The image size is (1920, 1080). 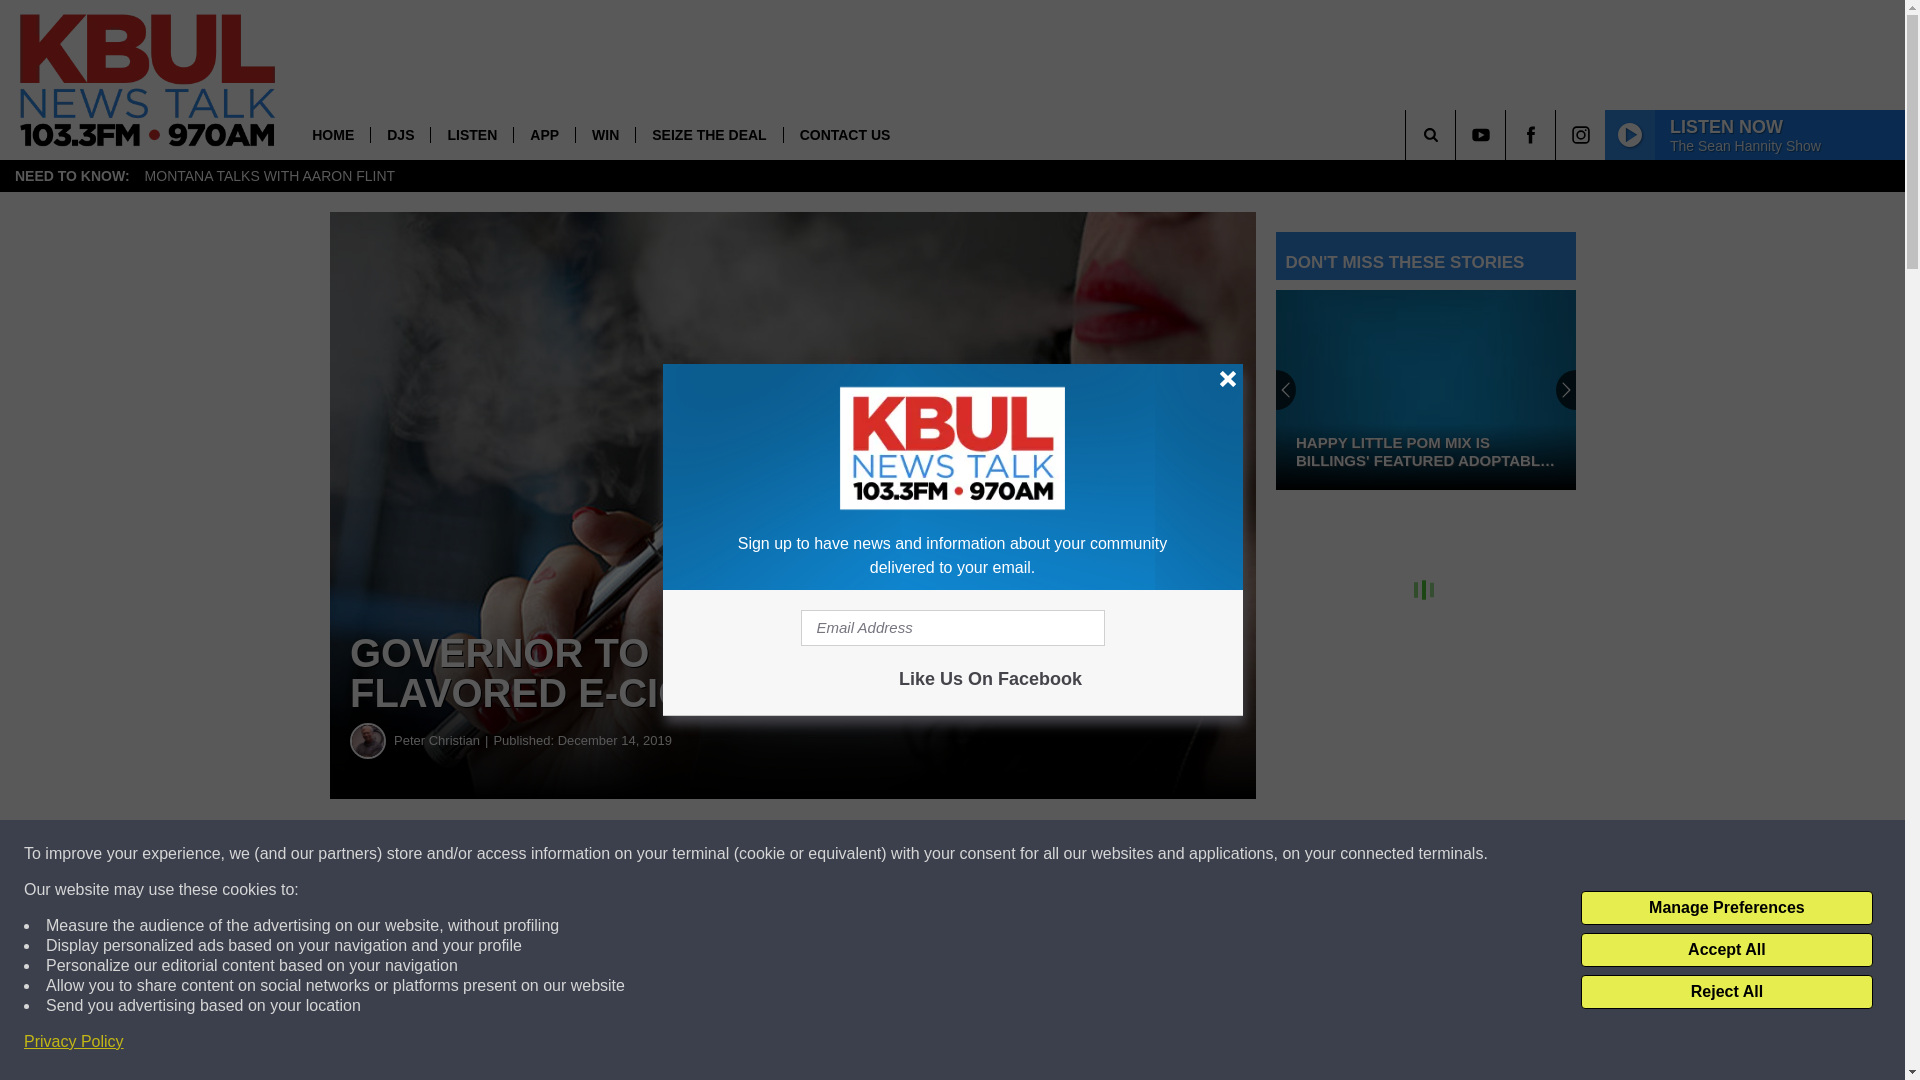 I want to click on Email Address, so click(x=952, y=628).